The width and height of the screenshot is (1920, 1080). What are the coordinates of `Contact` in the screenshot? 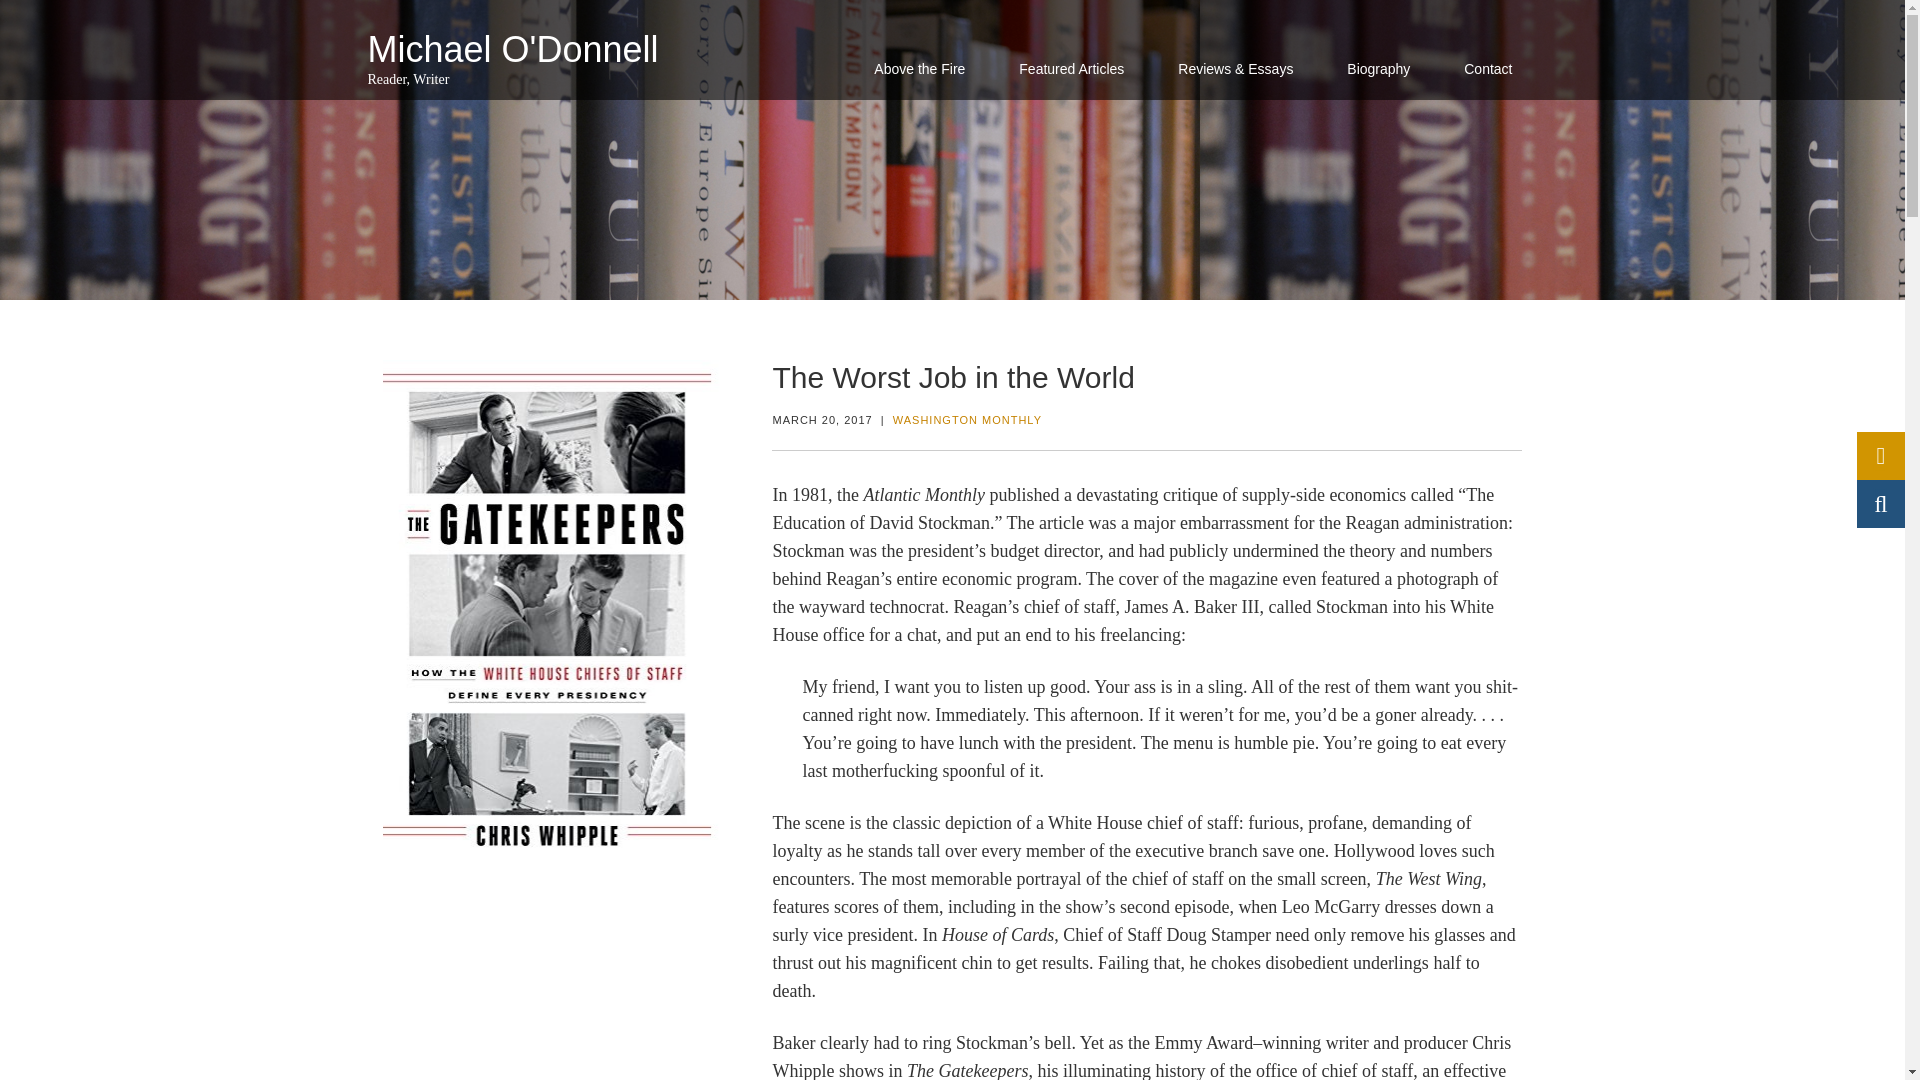 It's located at (1488, 69).